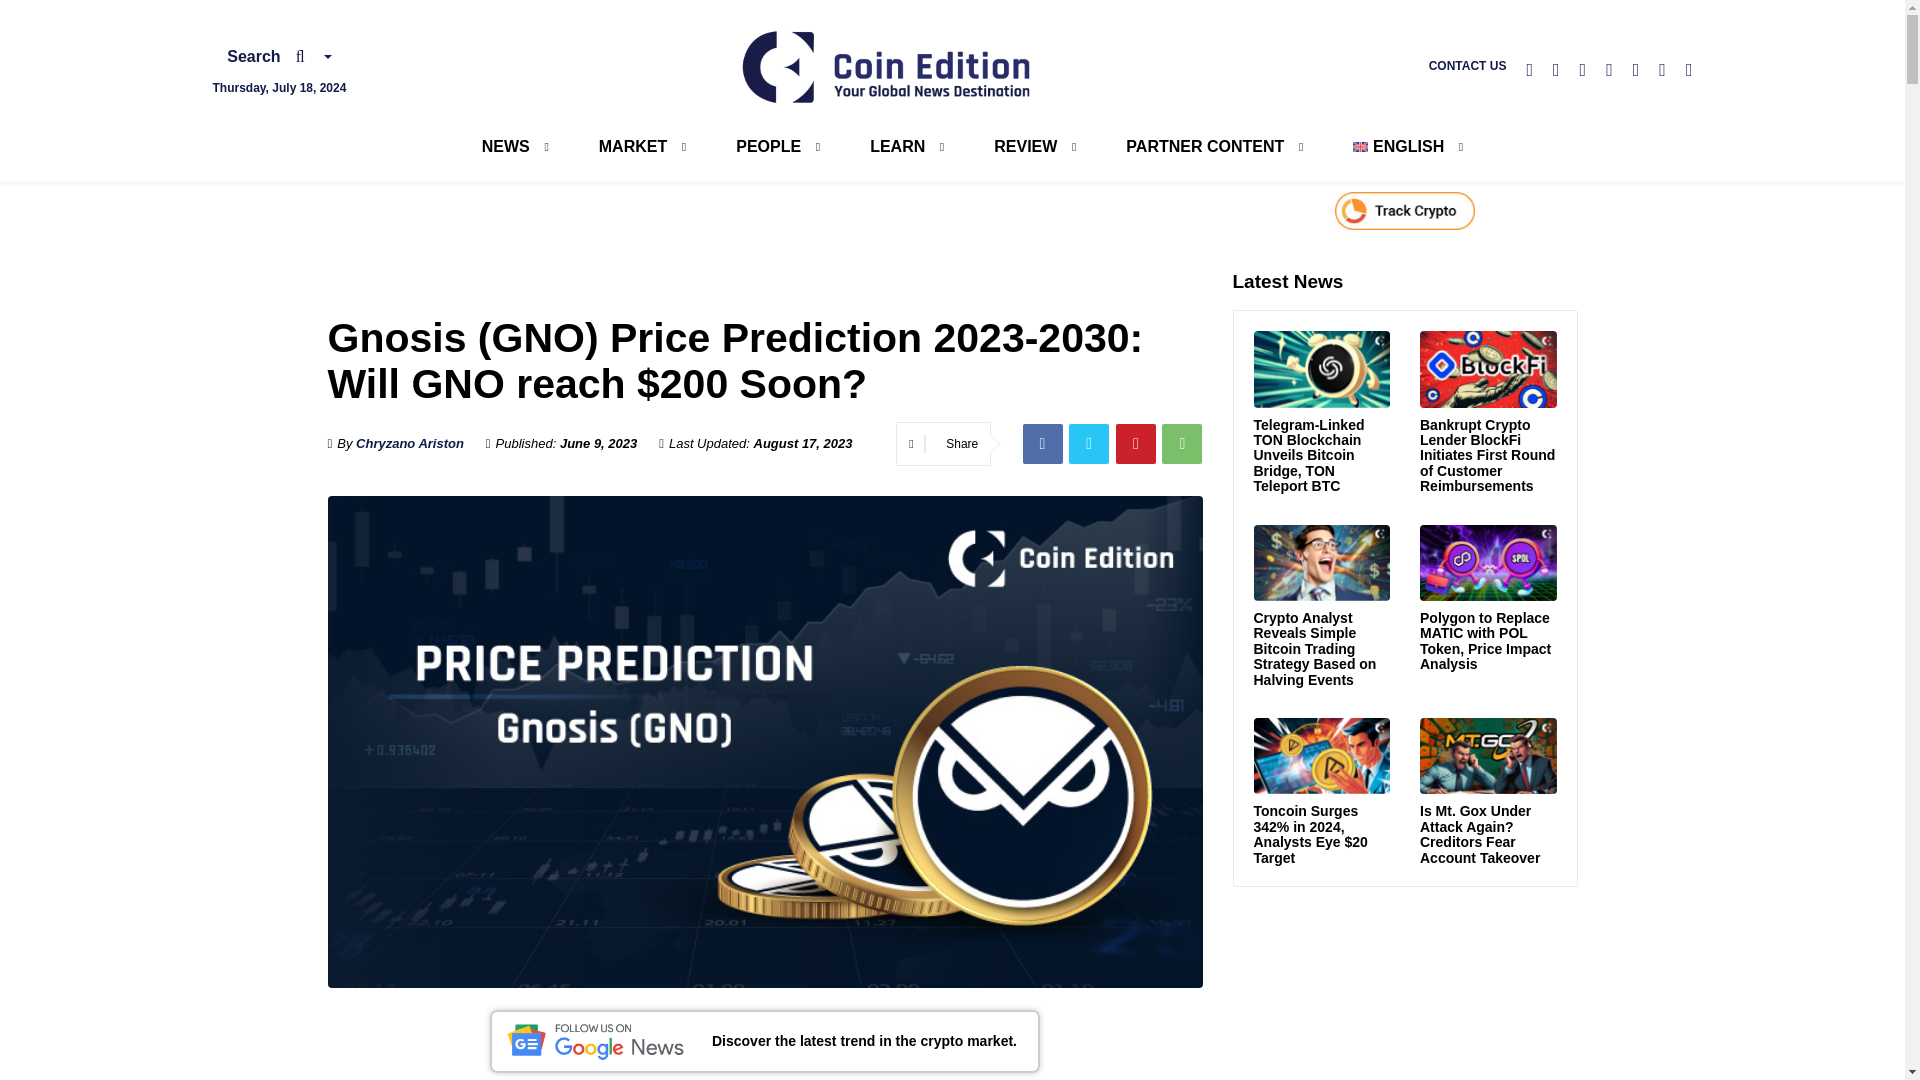  Describe the element at coordinates (888, 66) in the screenshot. I see `Coin Edition` at that location.